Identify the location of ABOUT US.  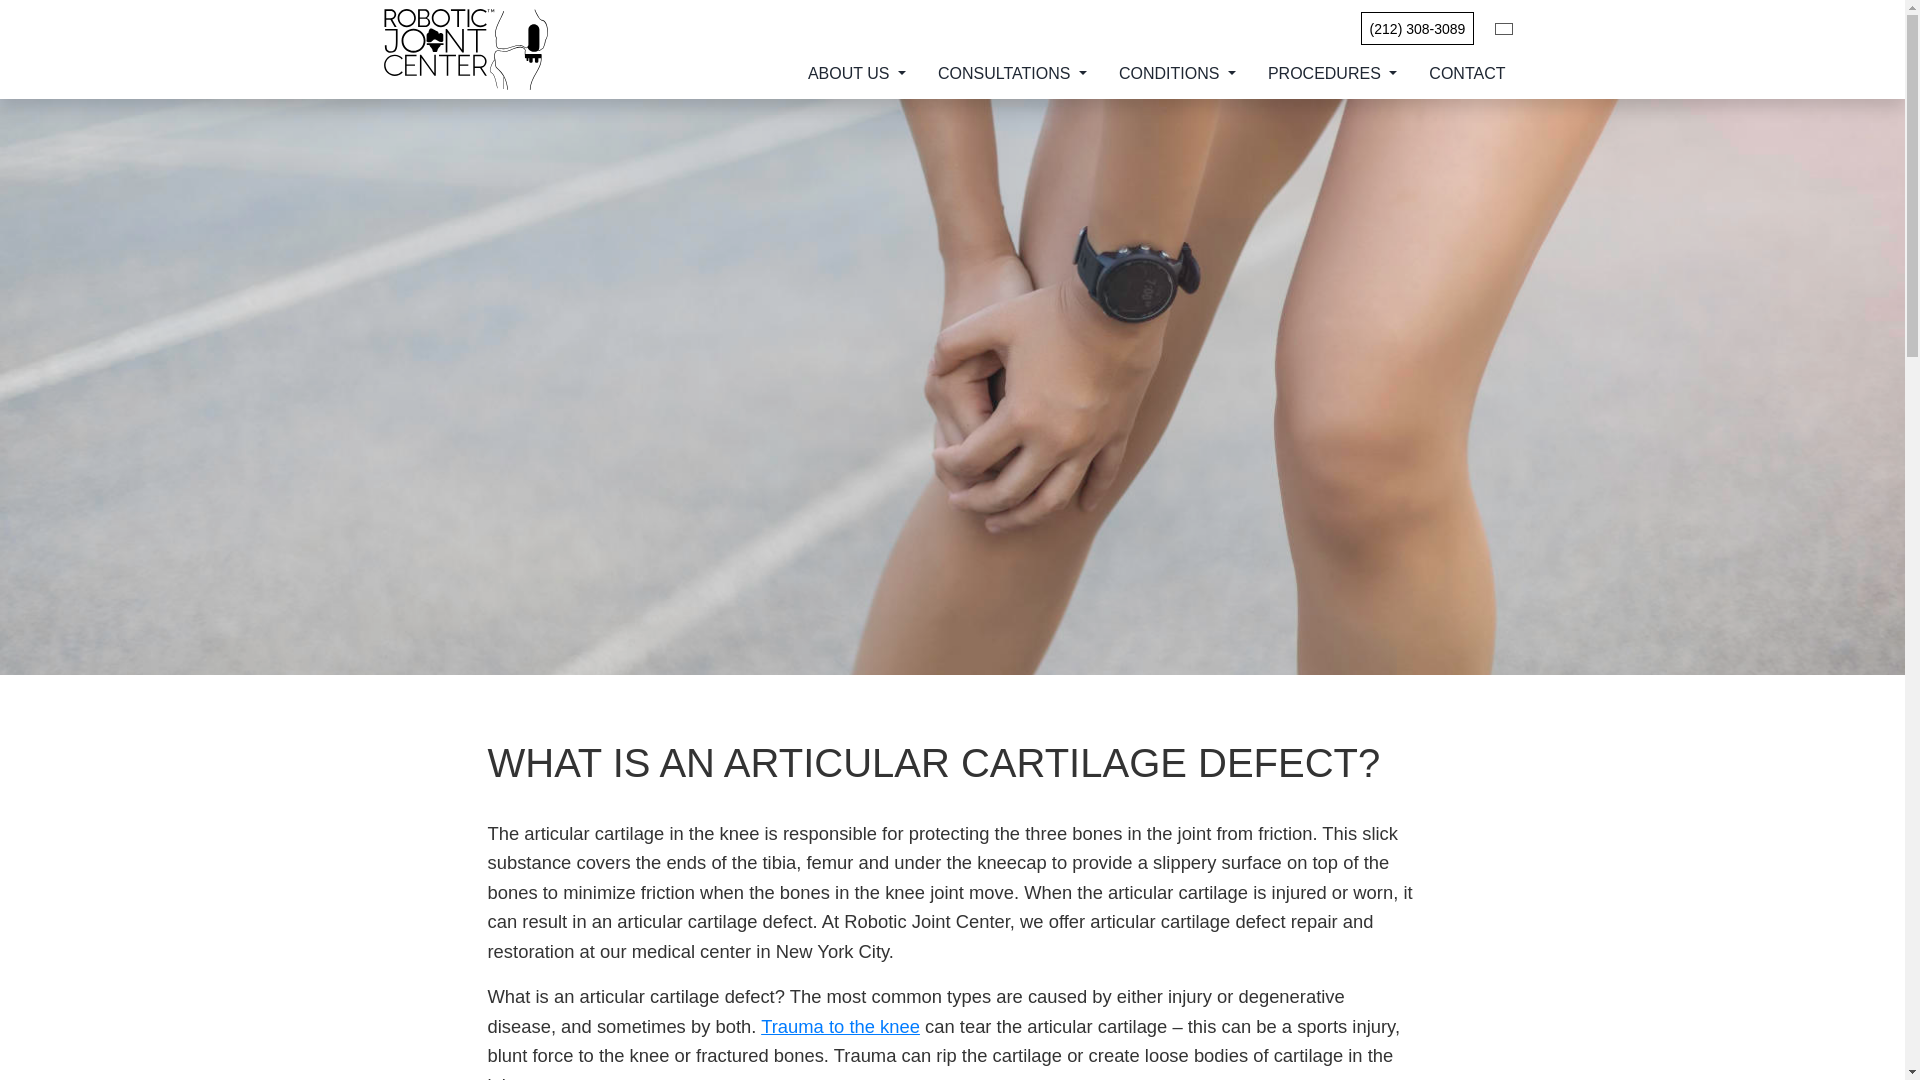
(856, 74).